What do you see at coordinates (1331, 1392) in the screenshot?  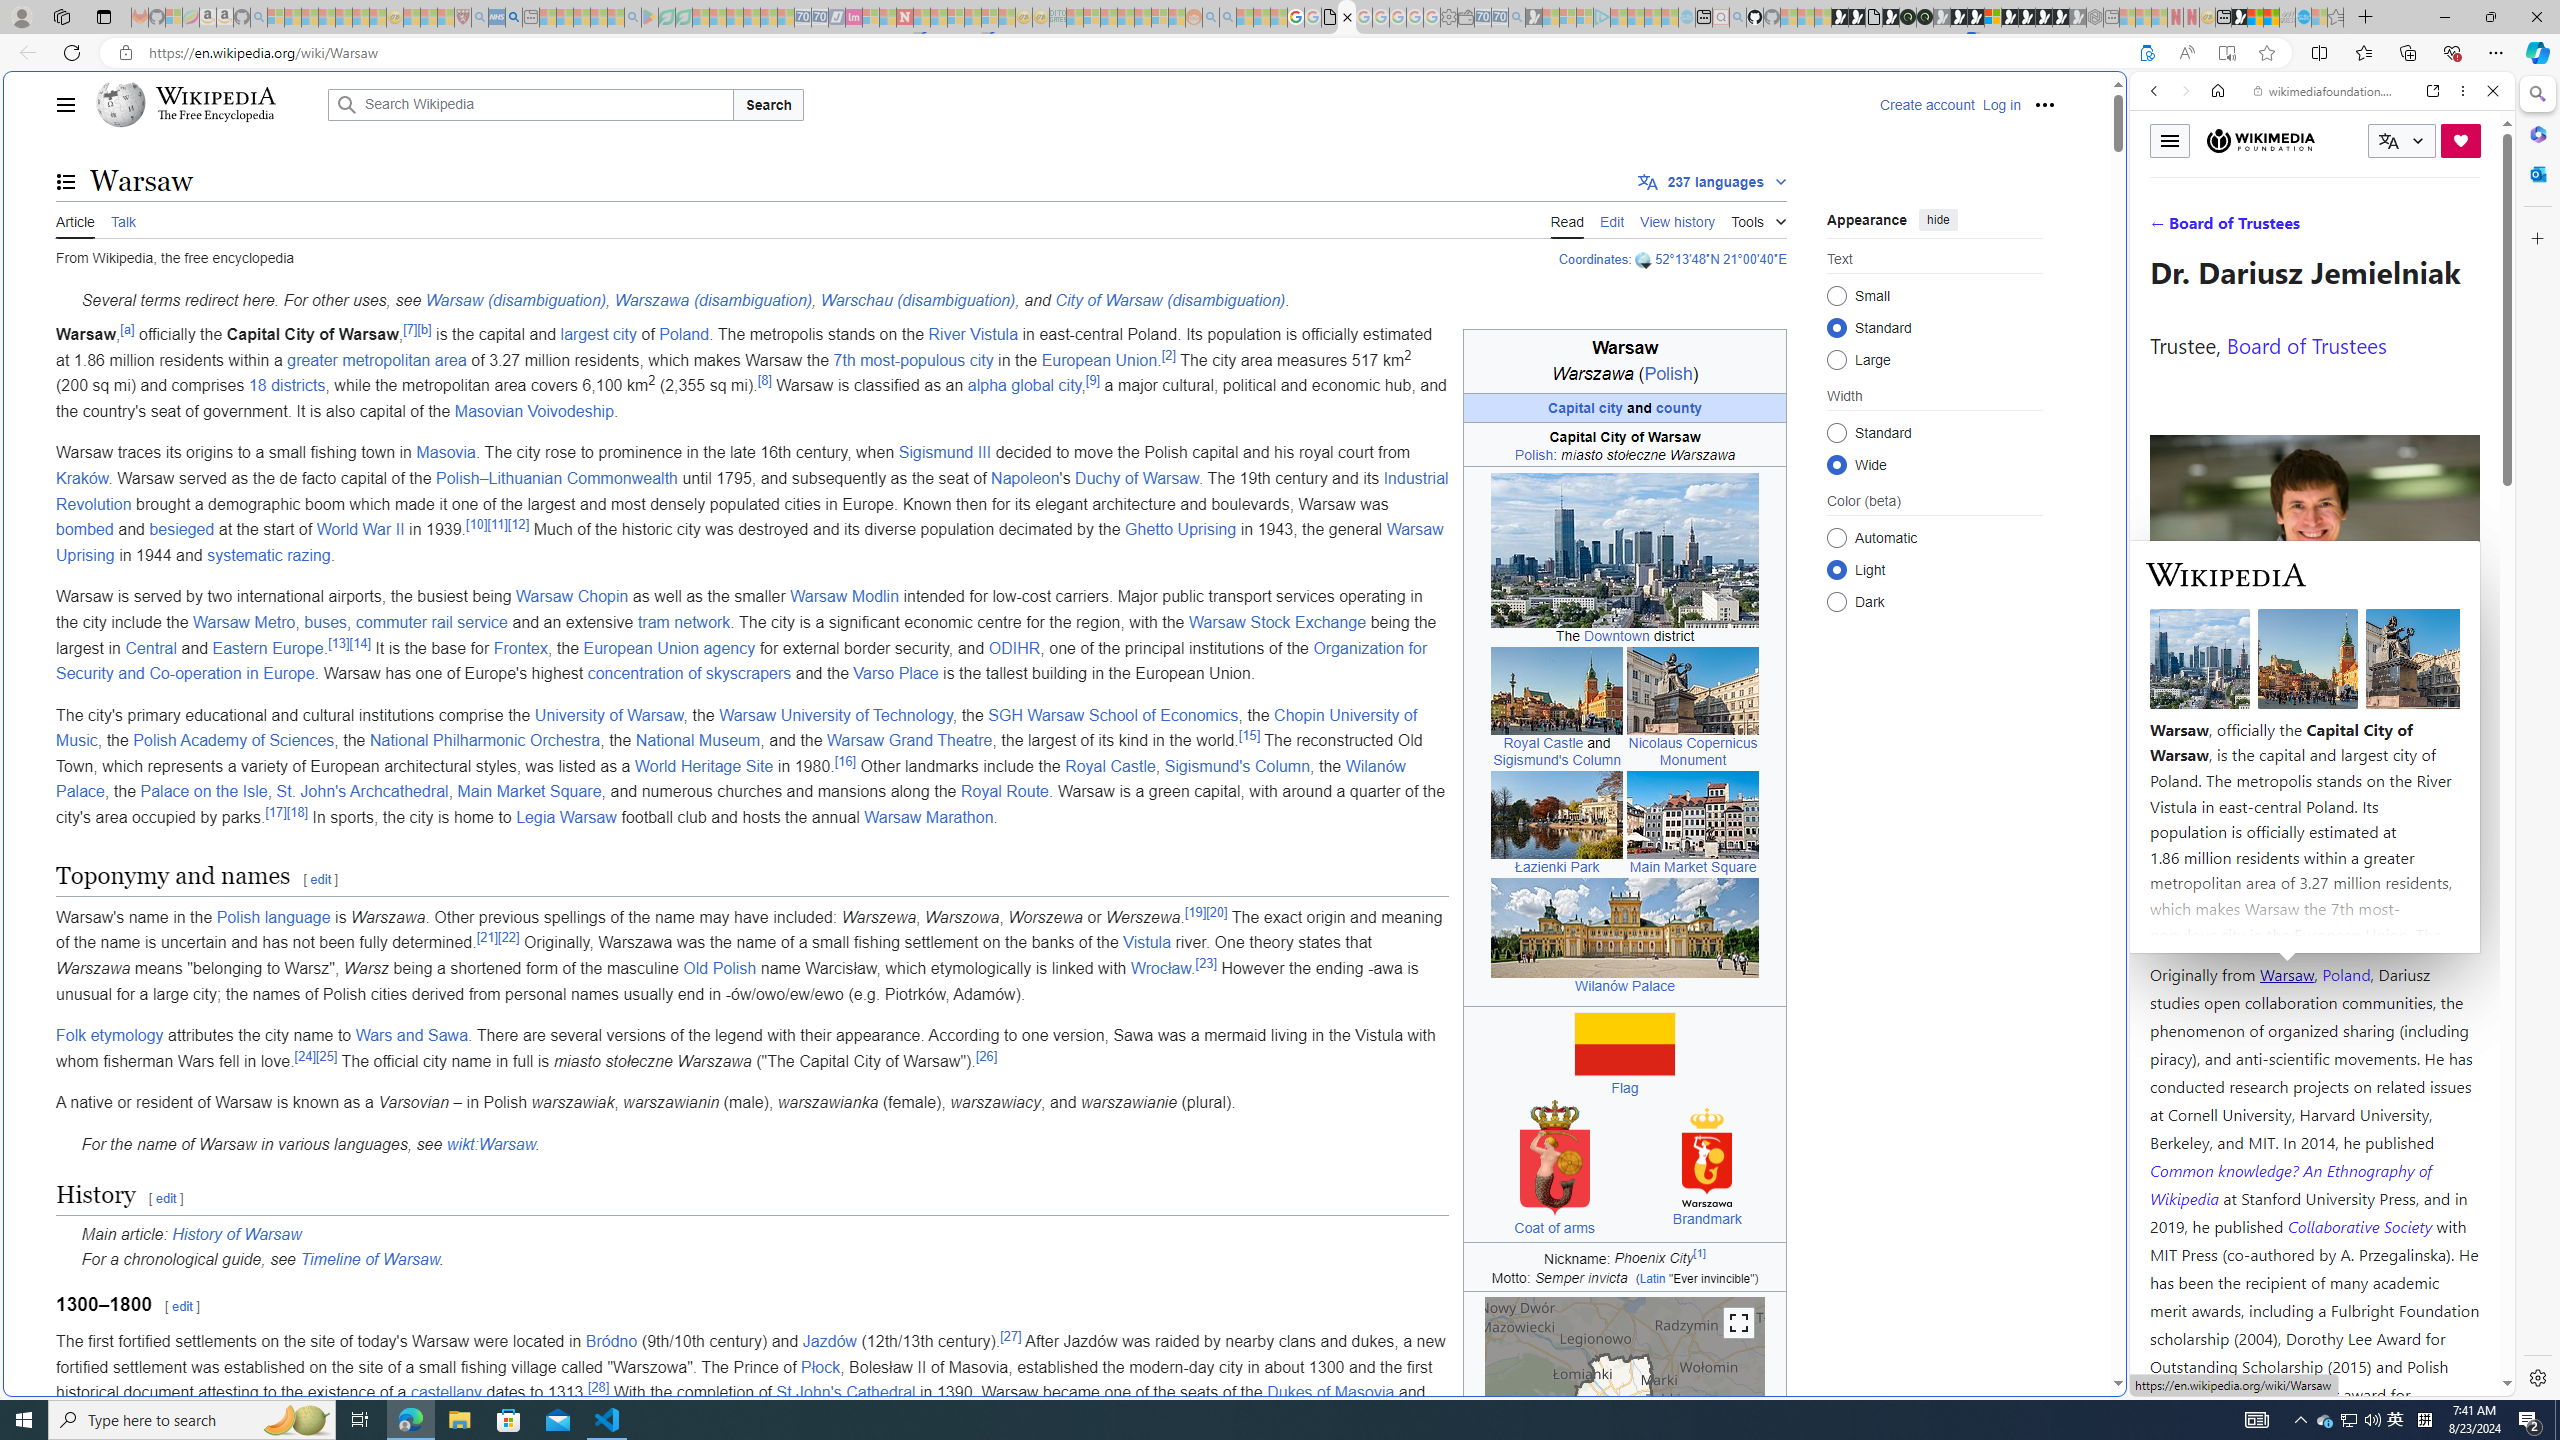 I see `Dukes of Masovia` at bounding box center [1331, 1392].